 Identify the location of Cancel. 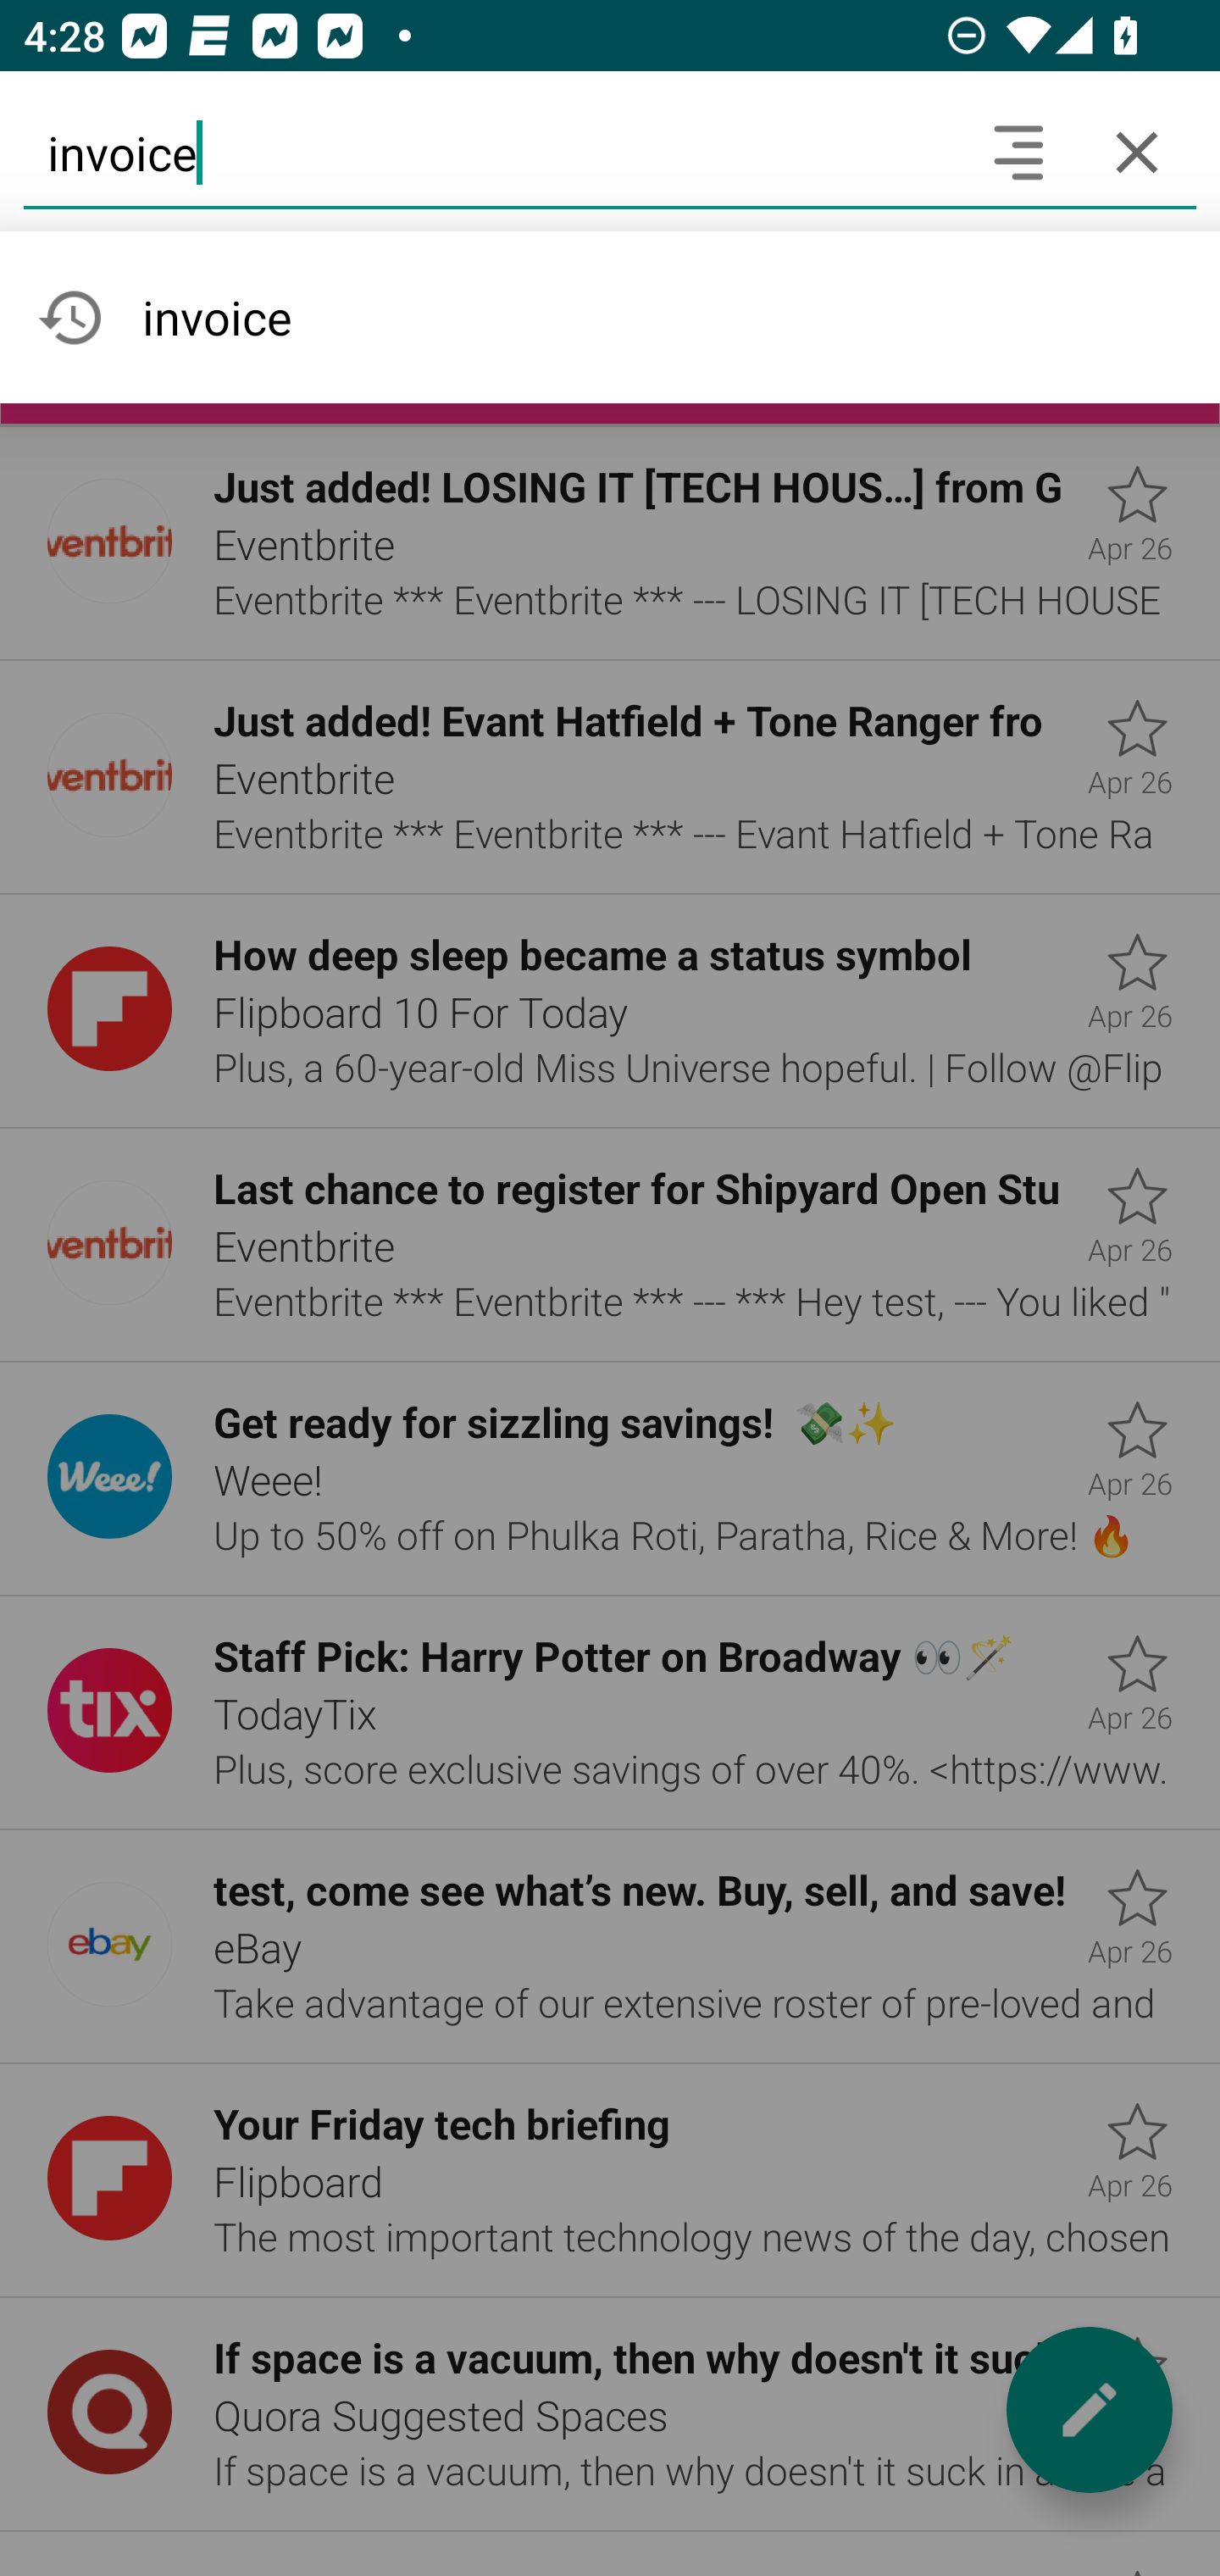
(1137, 152).